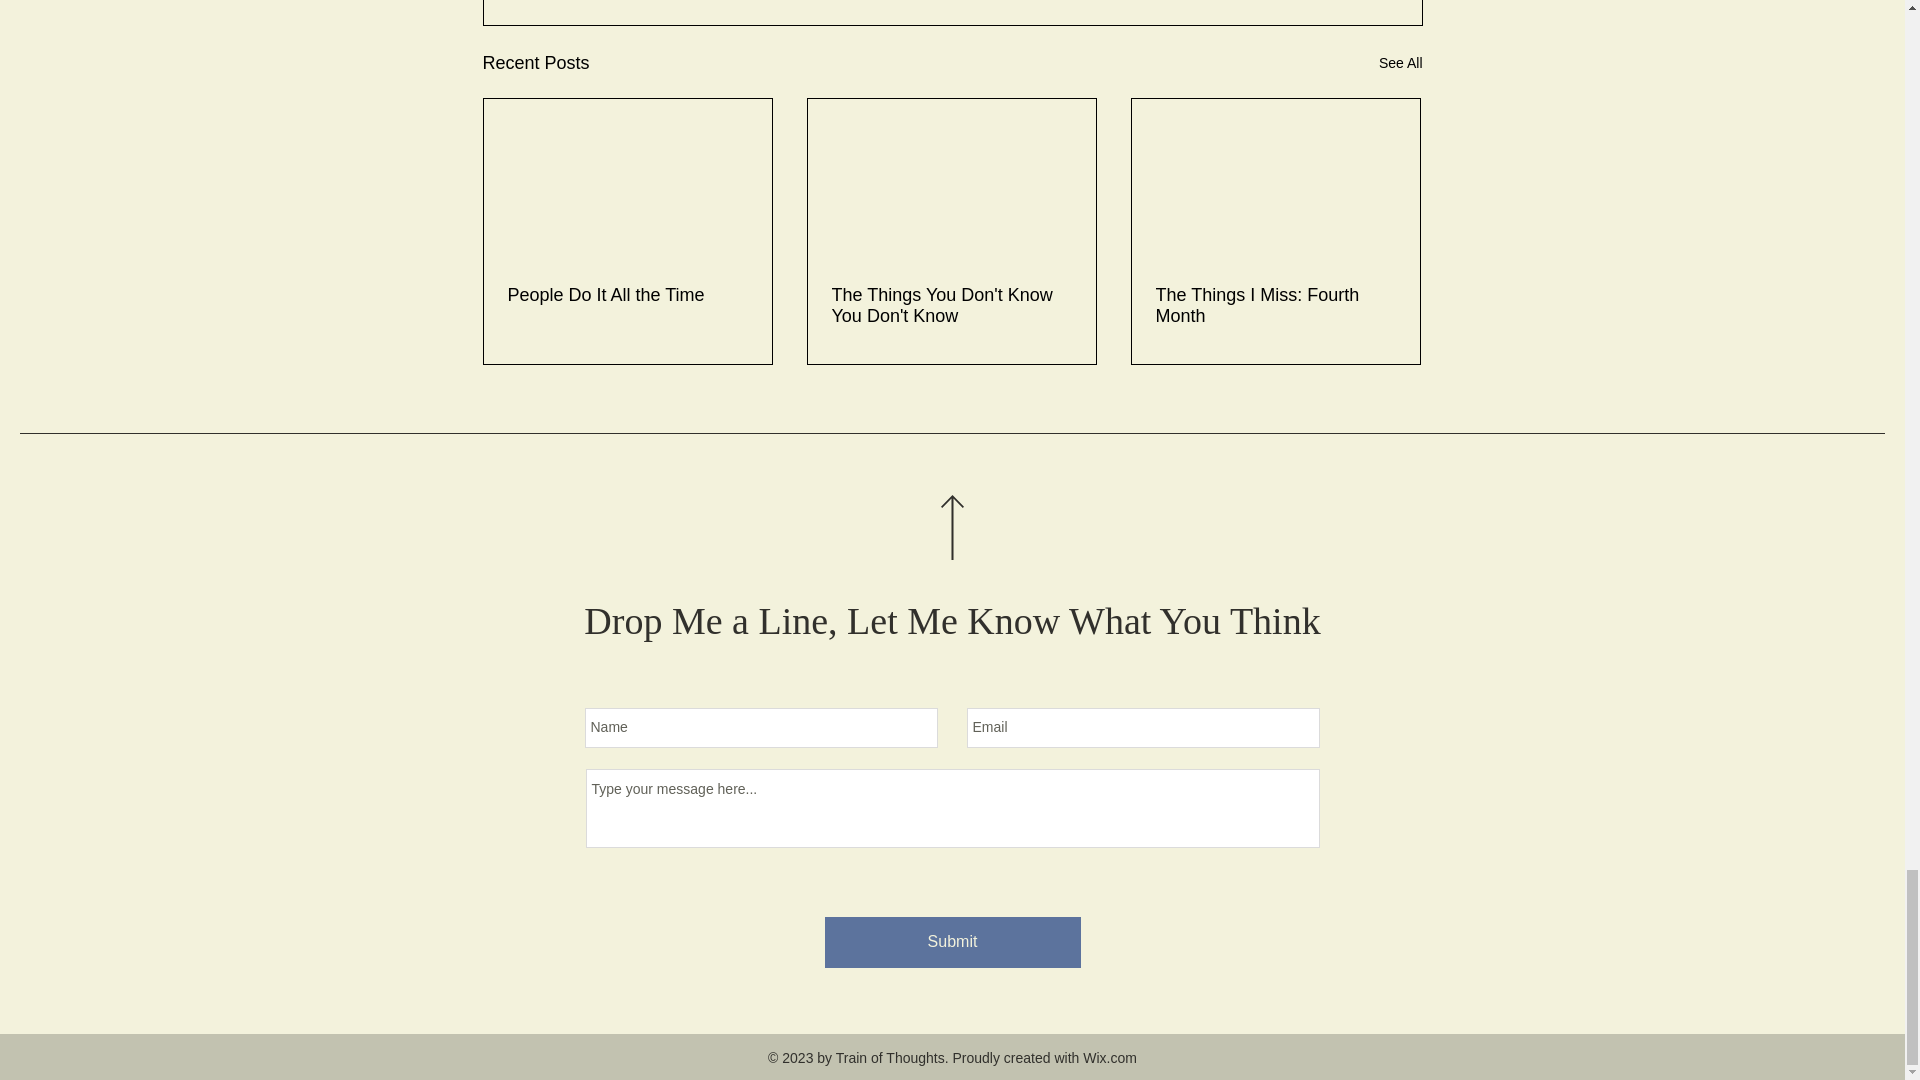 The image size is (1920, 1080). What do you see at coordinates (951, 306) in the screenshot?
I see `The Things You Don't Know You Don't Know` at bounding box center [951, 306].